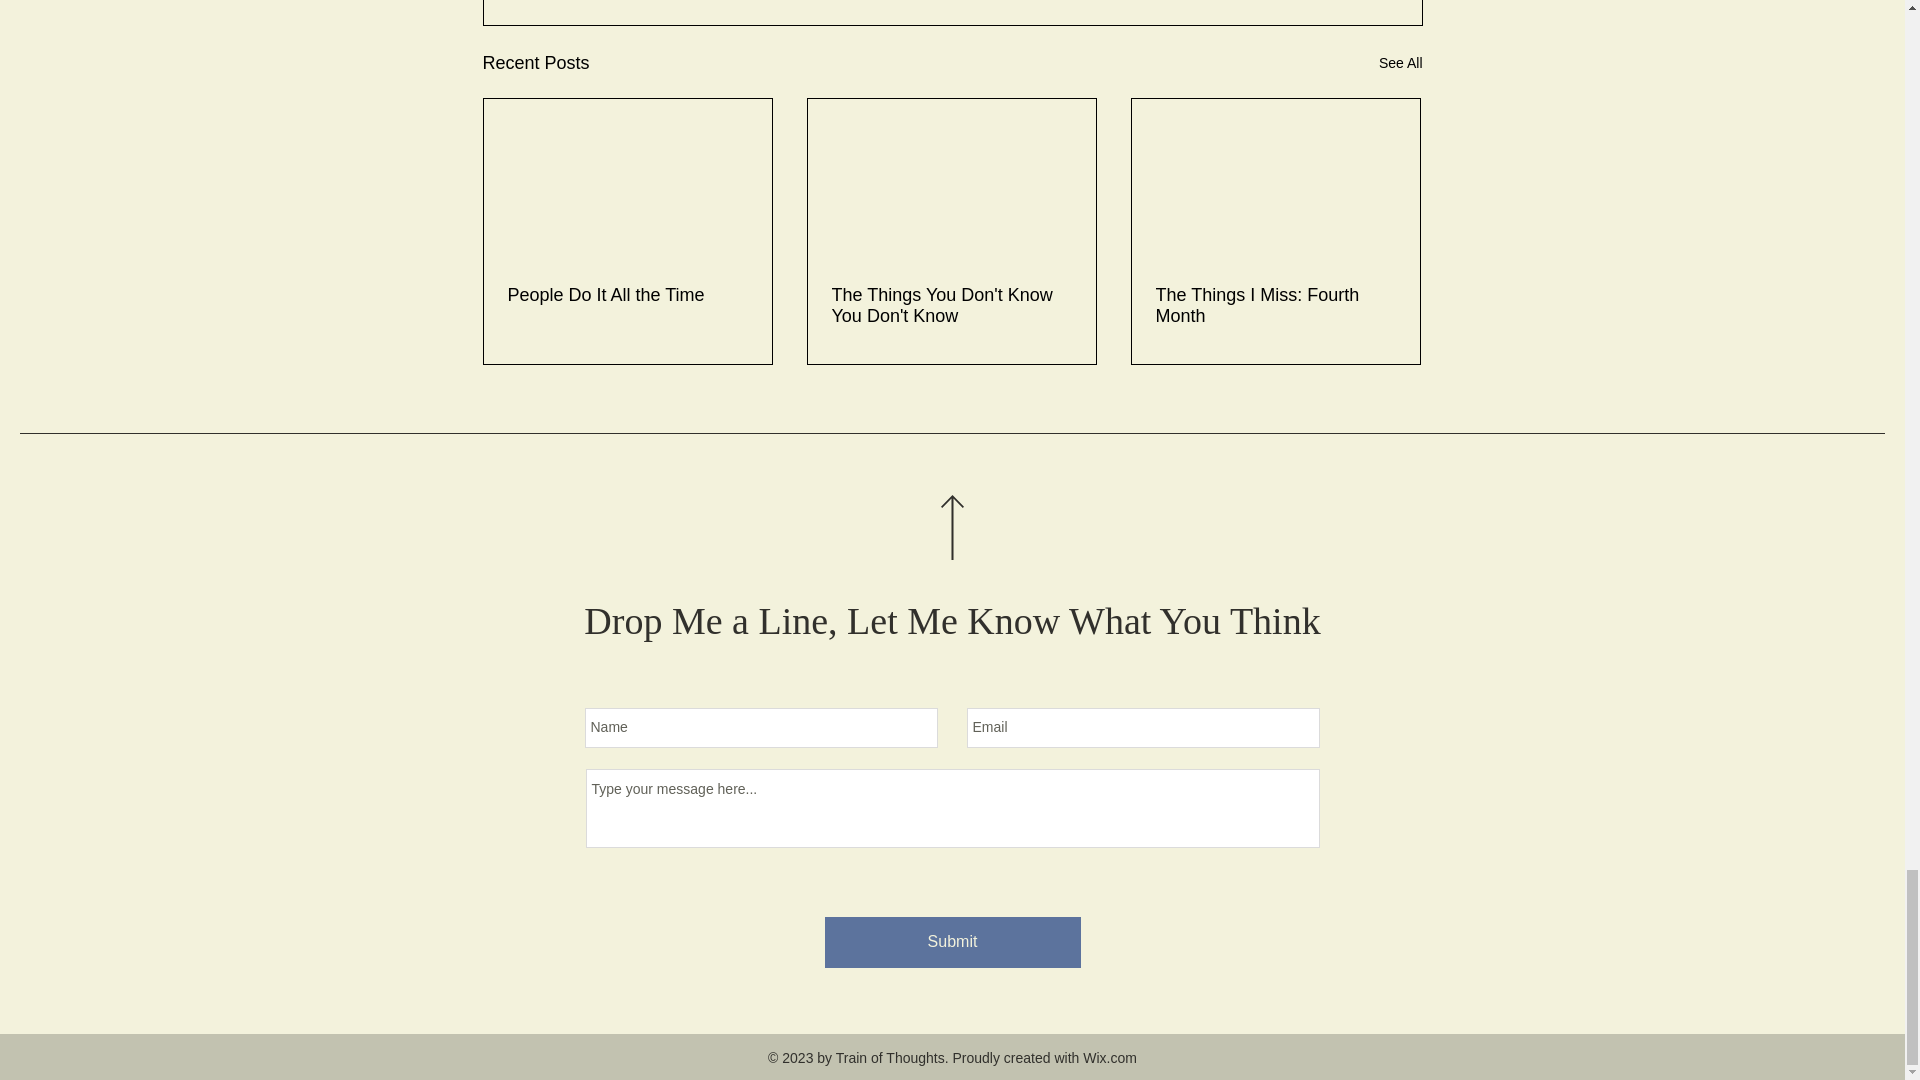 The image size is (1920, 1080). What do you see at coordinates (951, 306) in the screenshot?
I see `The Things You Don't Know You Don't Know` at bounding box center [951, 306].